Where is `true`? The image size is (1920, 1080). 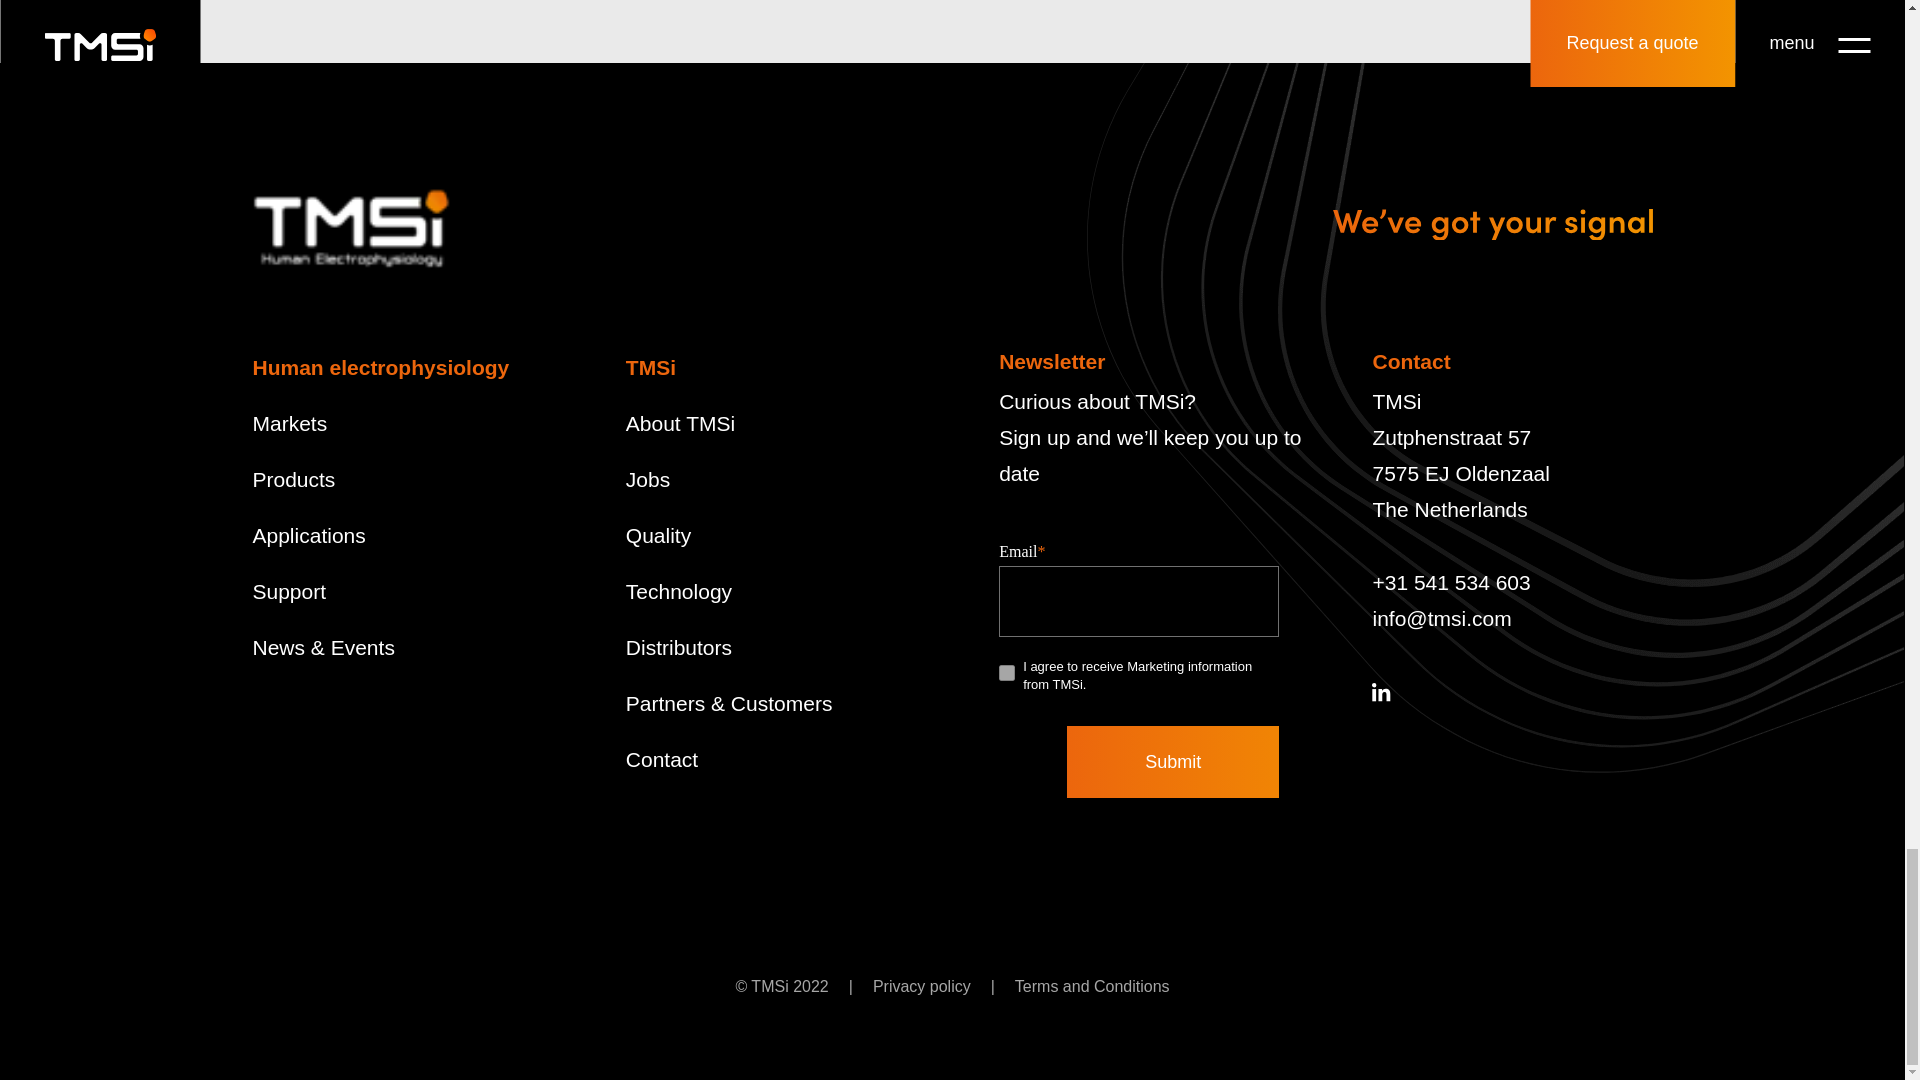 true is located at coordinates (1006, 673).